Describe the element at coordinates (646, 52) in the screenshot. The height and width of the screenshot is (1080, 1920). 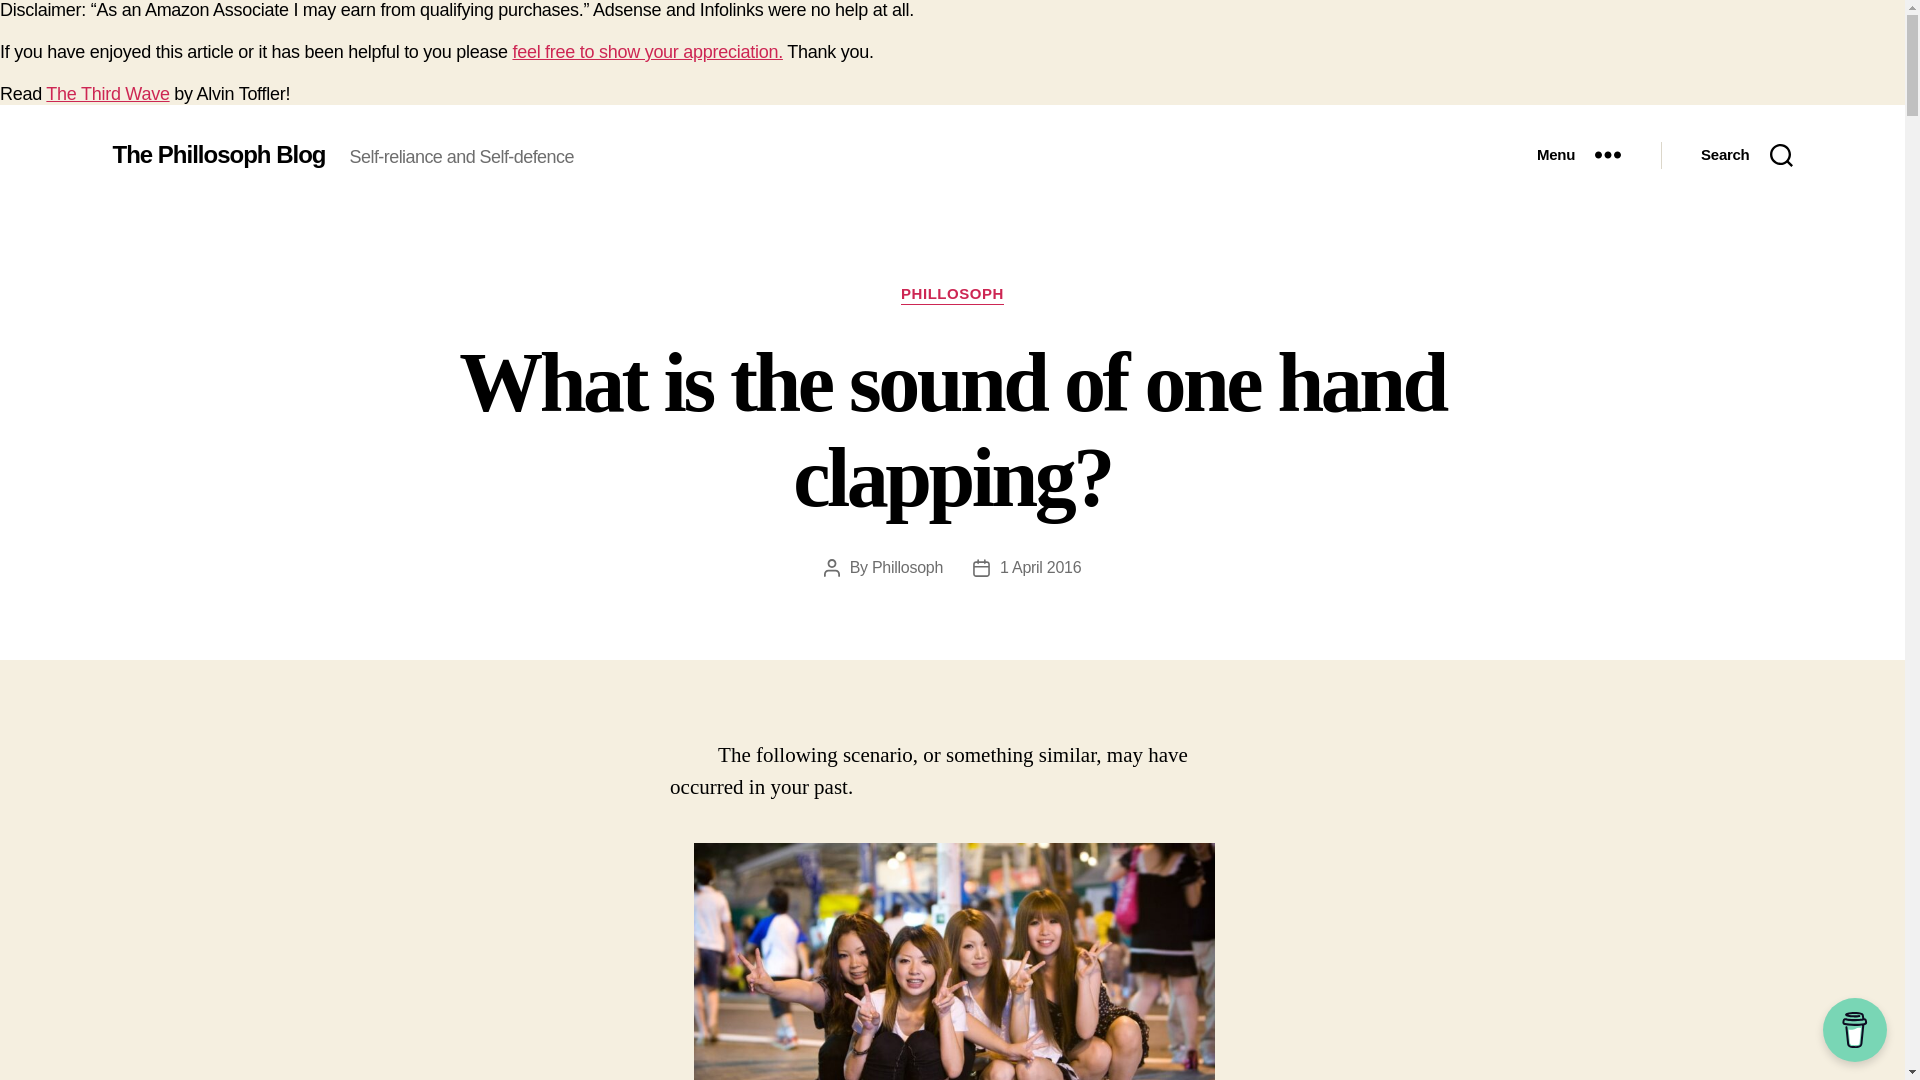
I see `feel free to show your appreciation.` at that location.